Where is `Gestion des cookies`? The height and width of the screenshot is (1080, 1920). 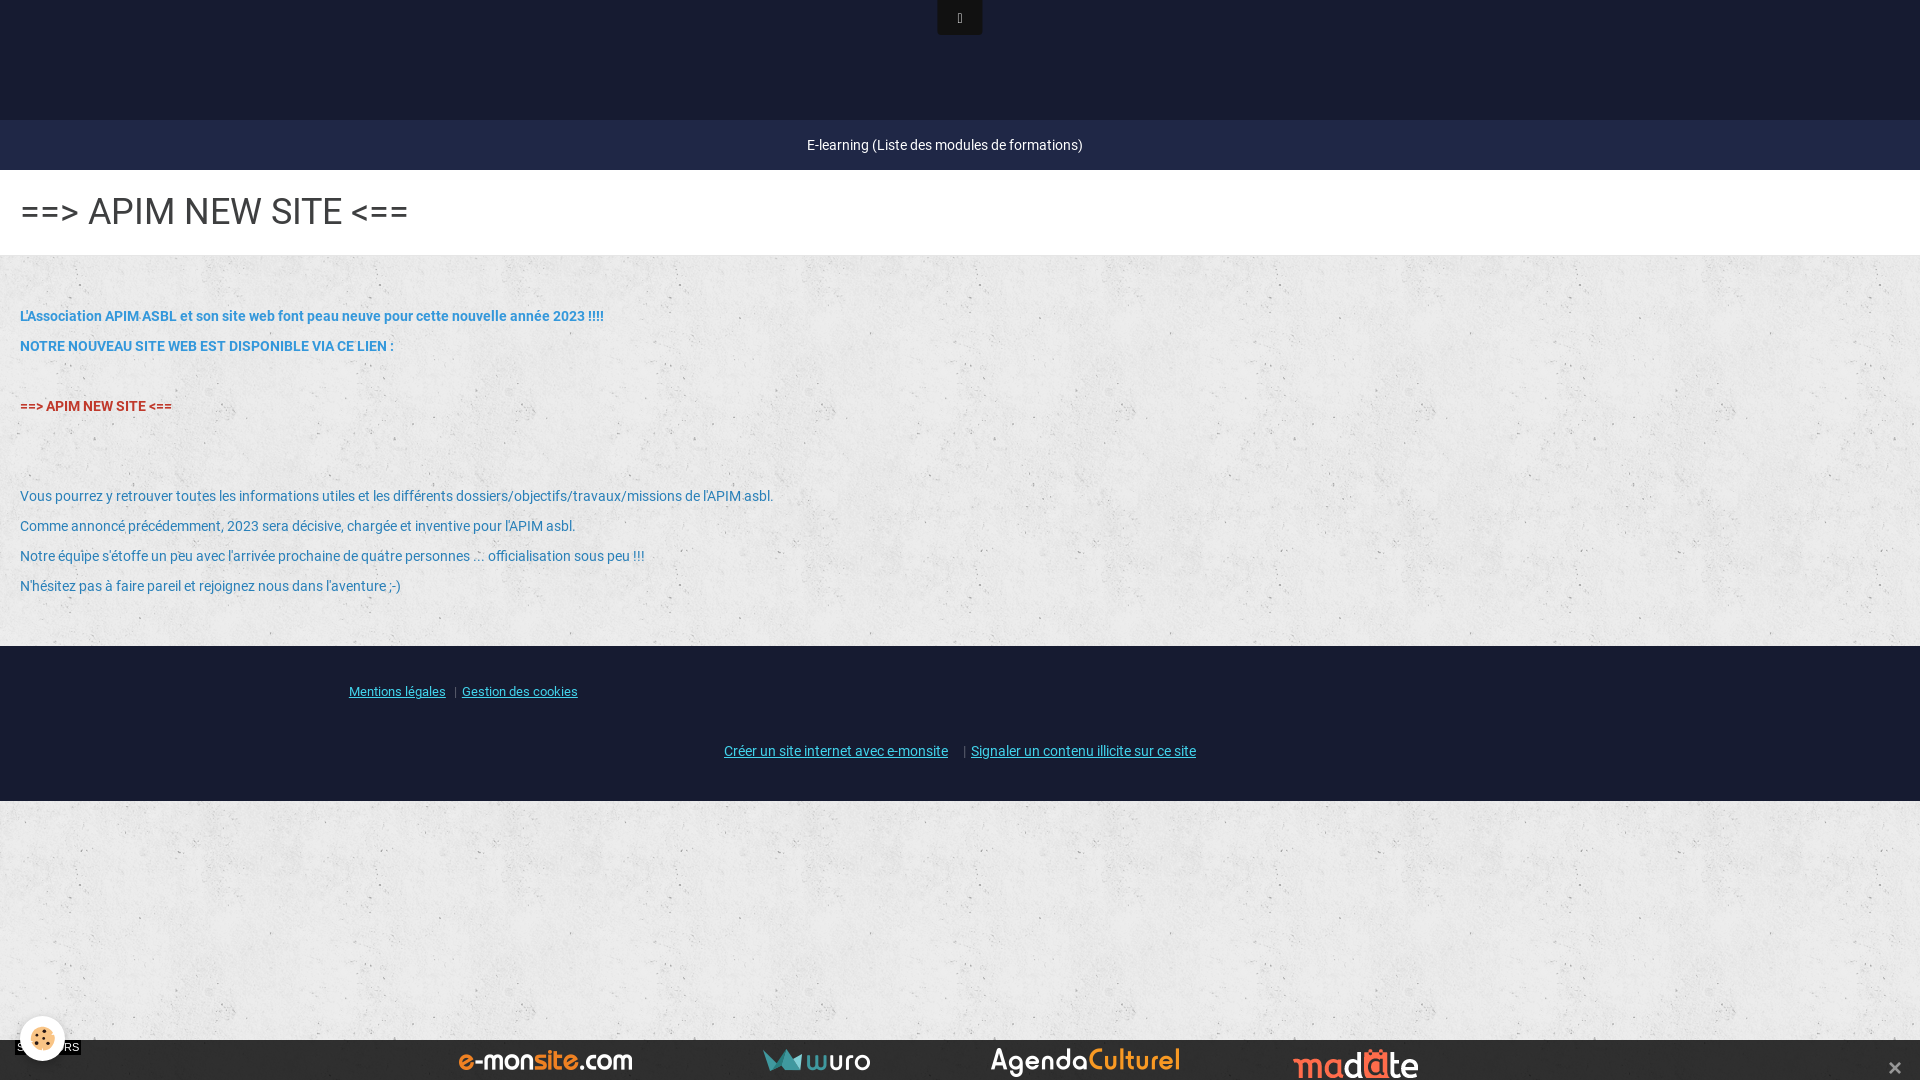 Gestion des cookies is located at coordinates (520, 692).